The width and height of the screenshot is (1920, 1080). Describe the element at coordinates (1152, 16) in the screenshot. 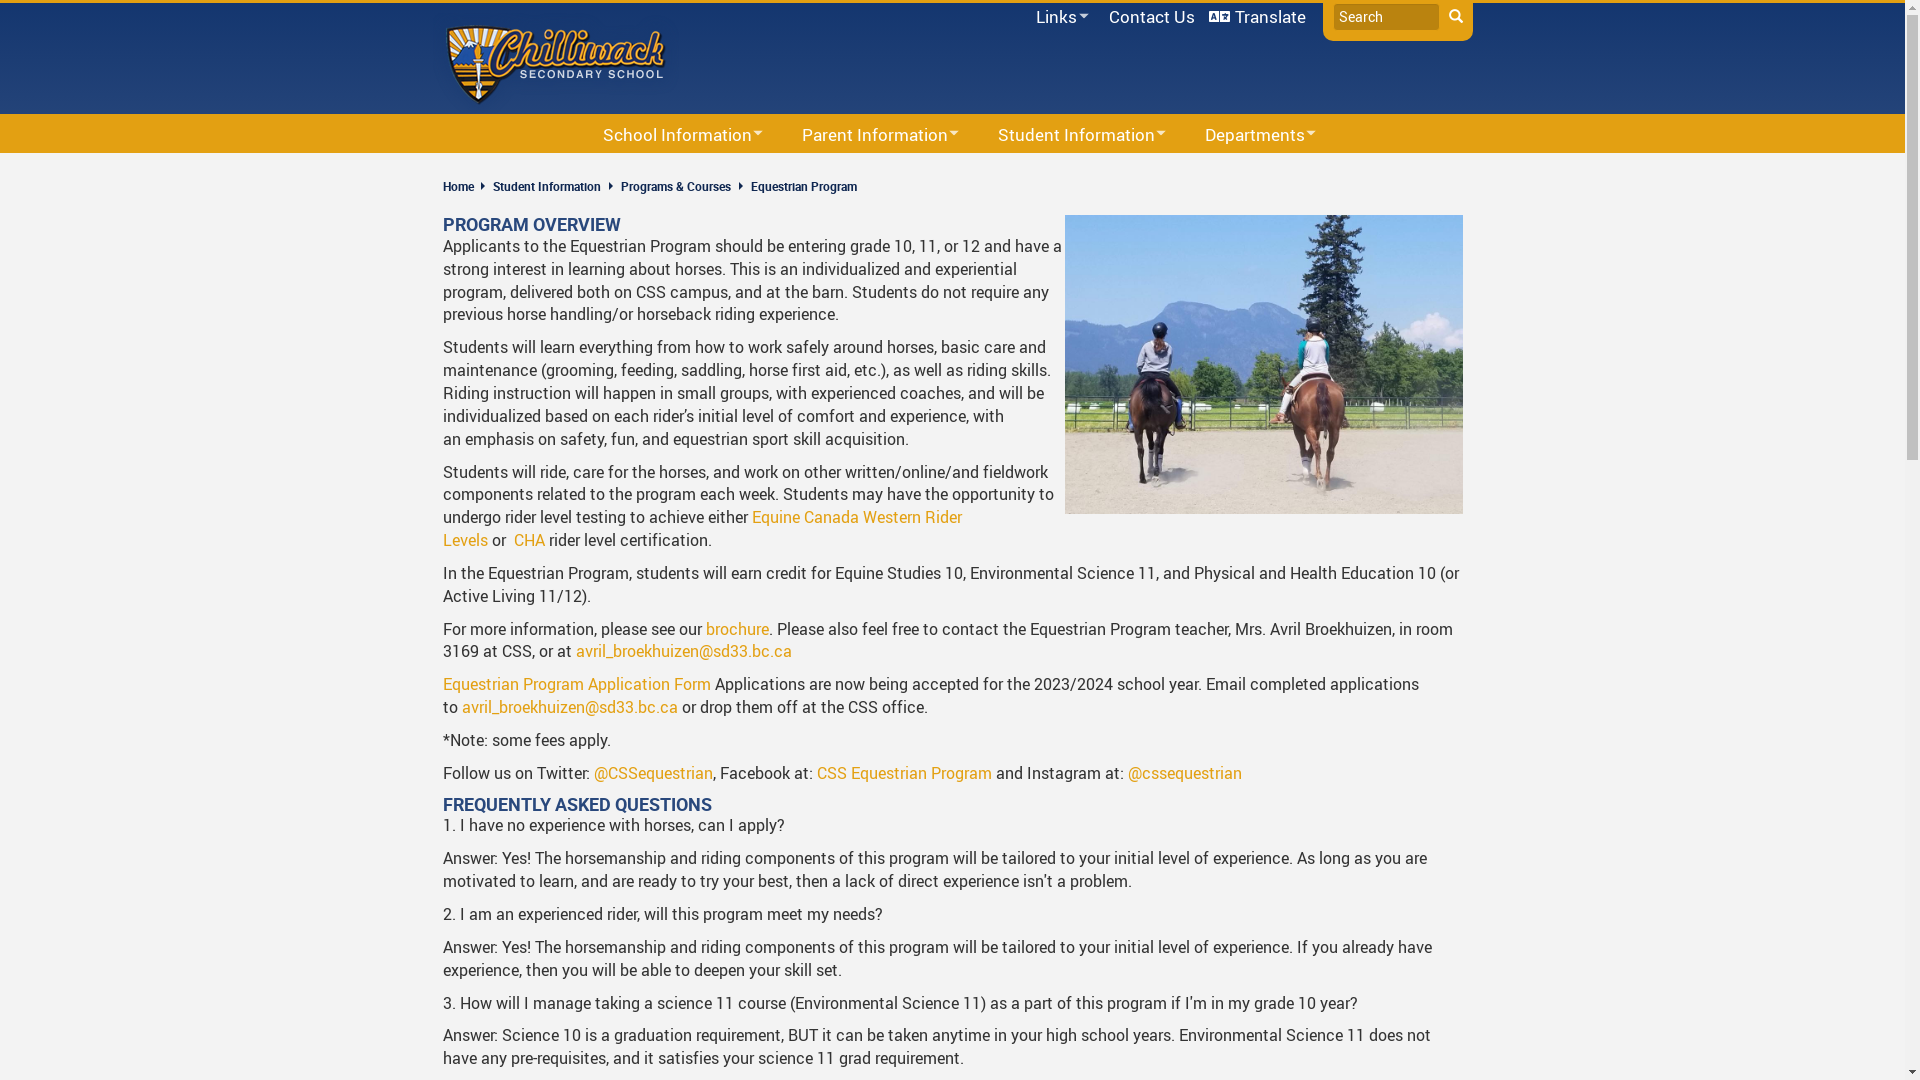

I see `Contact Us` at that location.